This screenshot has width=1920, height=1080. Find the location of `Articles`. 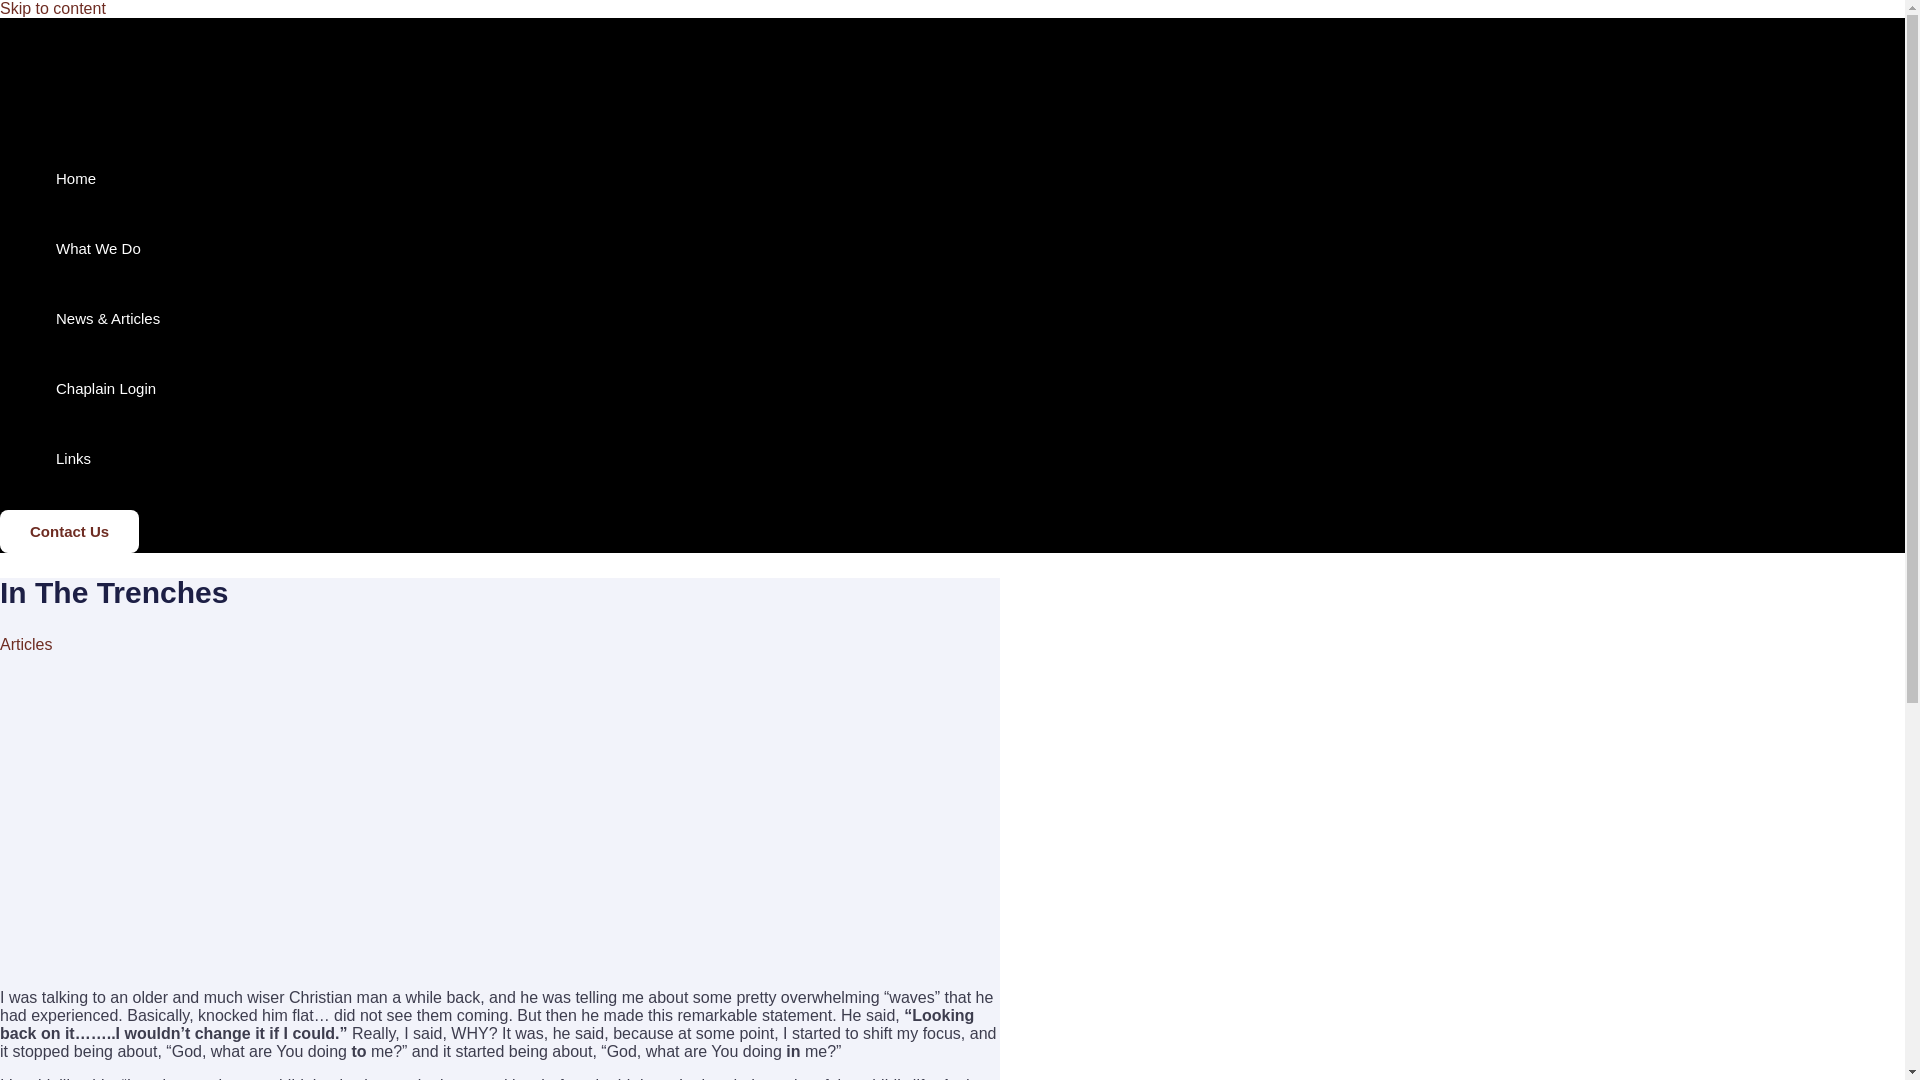

Articles is located at coordinates (26, 644).